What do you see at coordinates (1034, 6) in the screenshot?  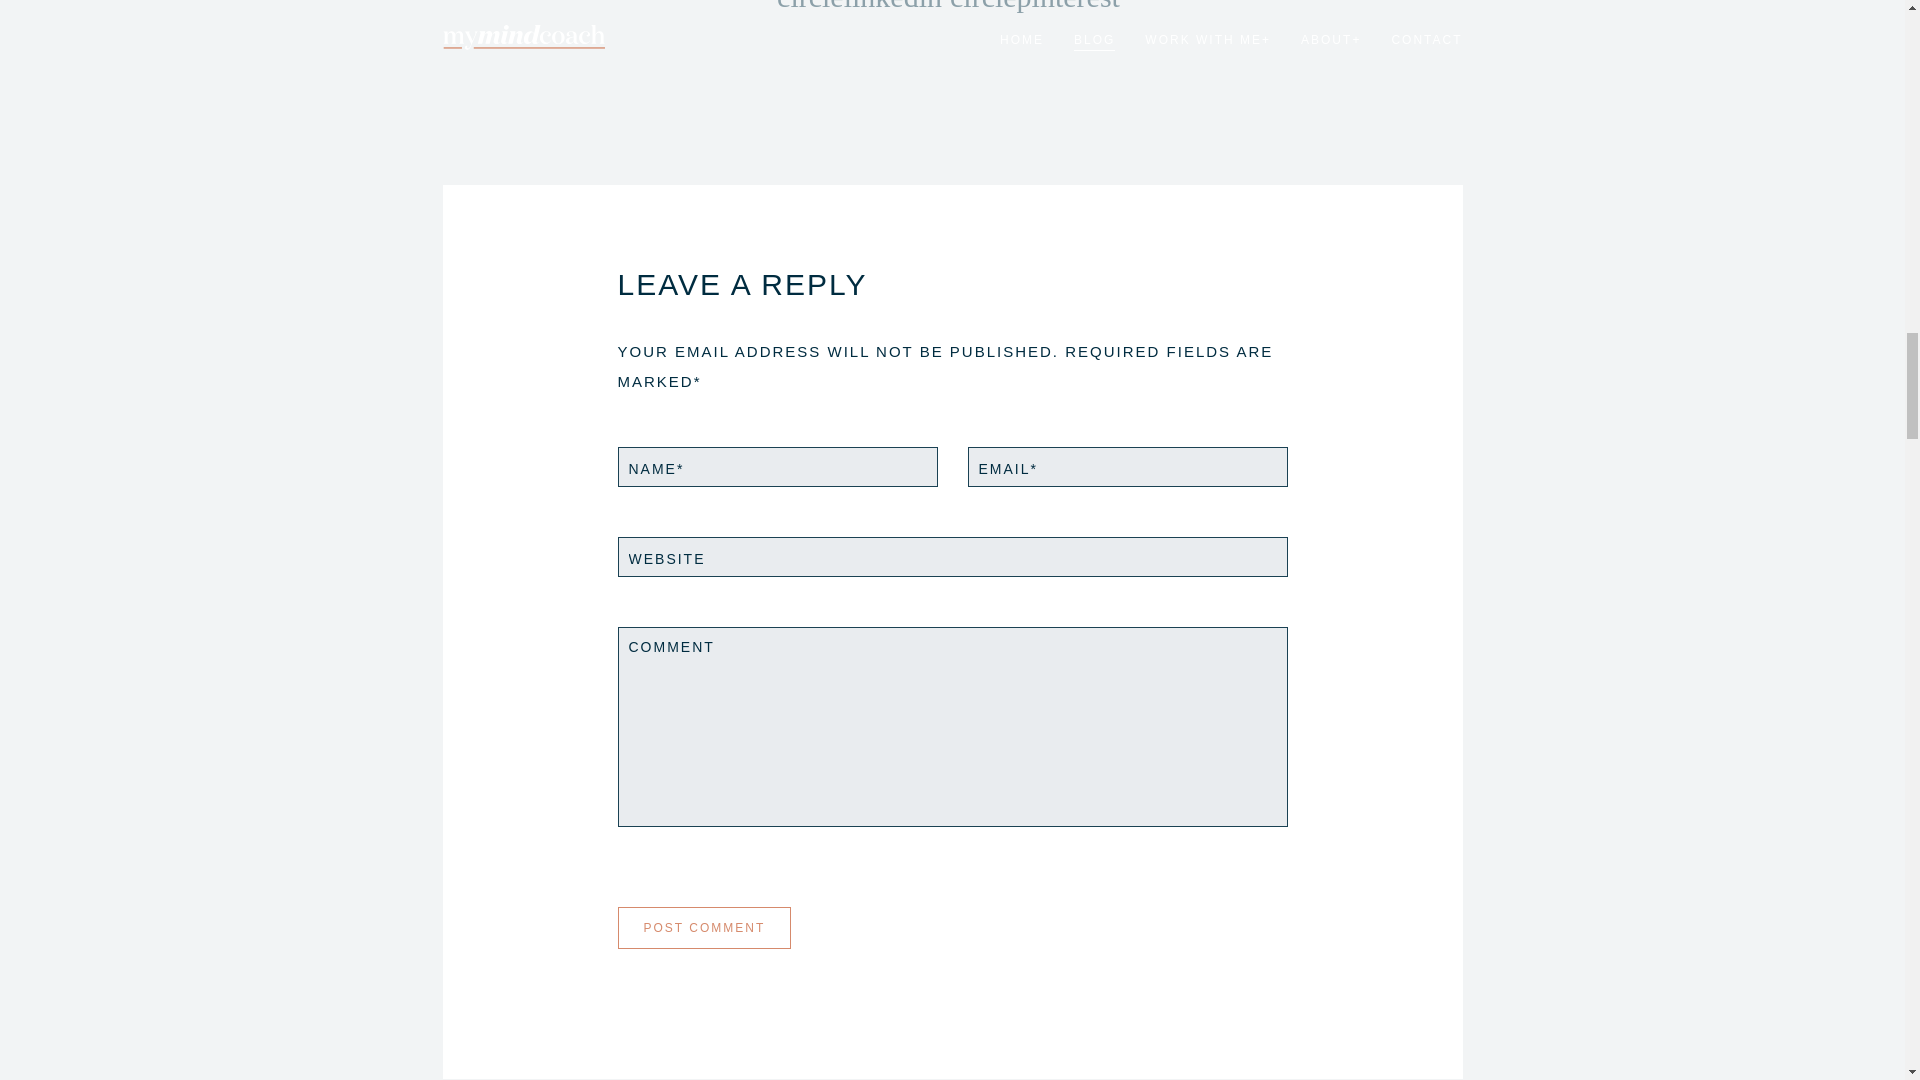 I see `circlepinterest` at bounding box center [1034, 6].